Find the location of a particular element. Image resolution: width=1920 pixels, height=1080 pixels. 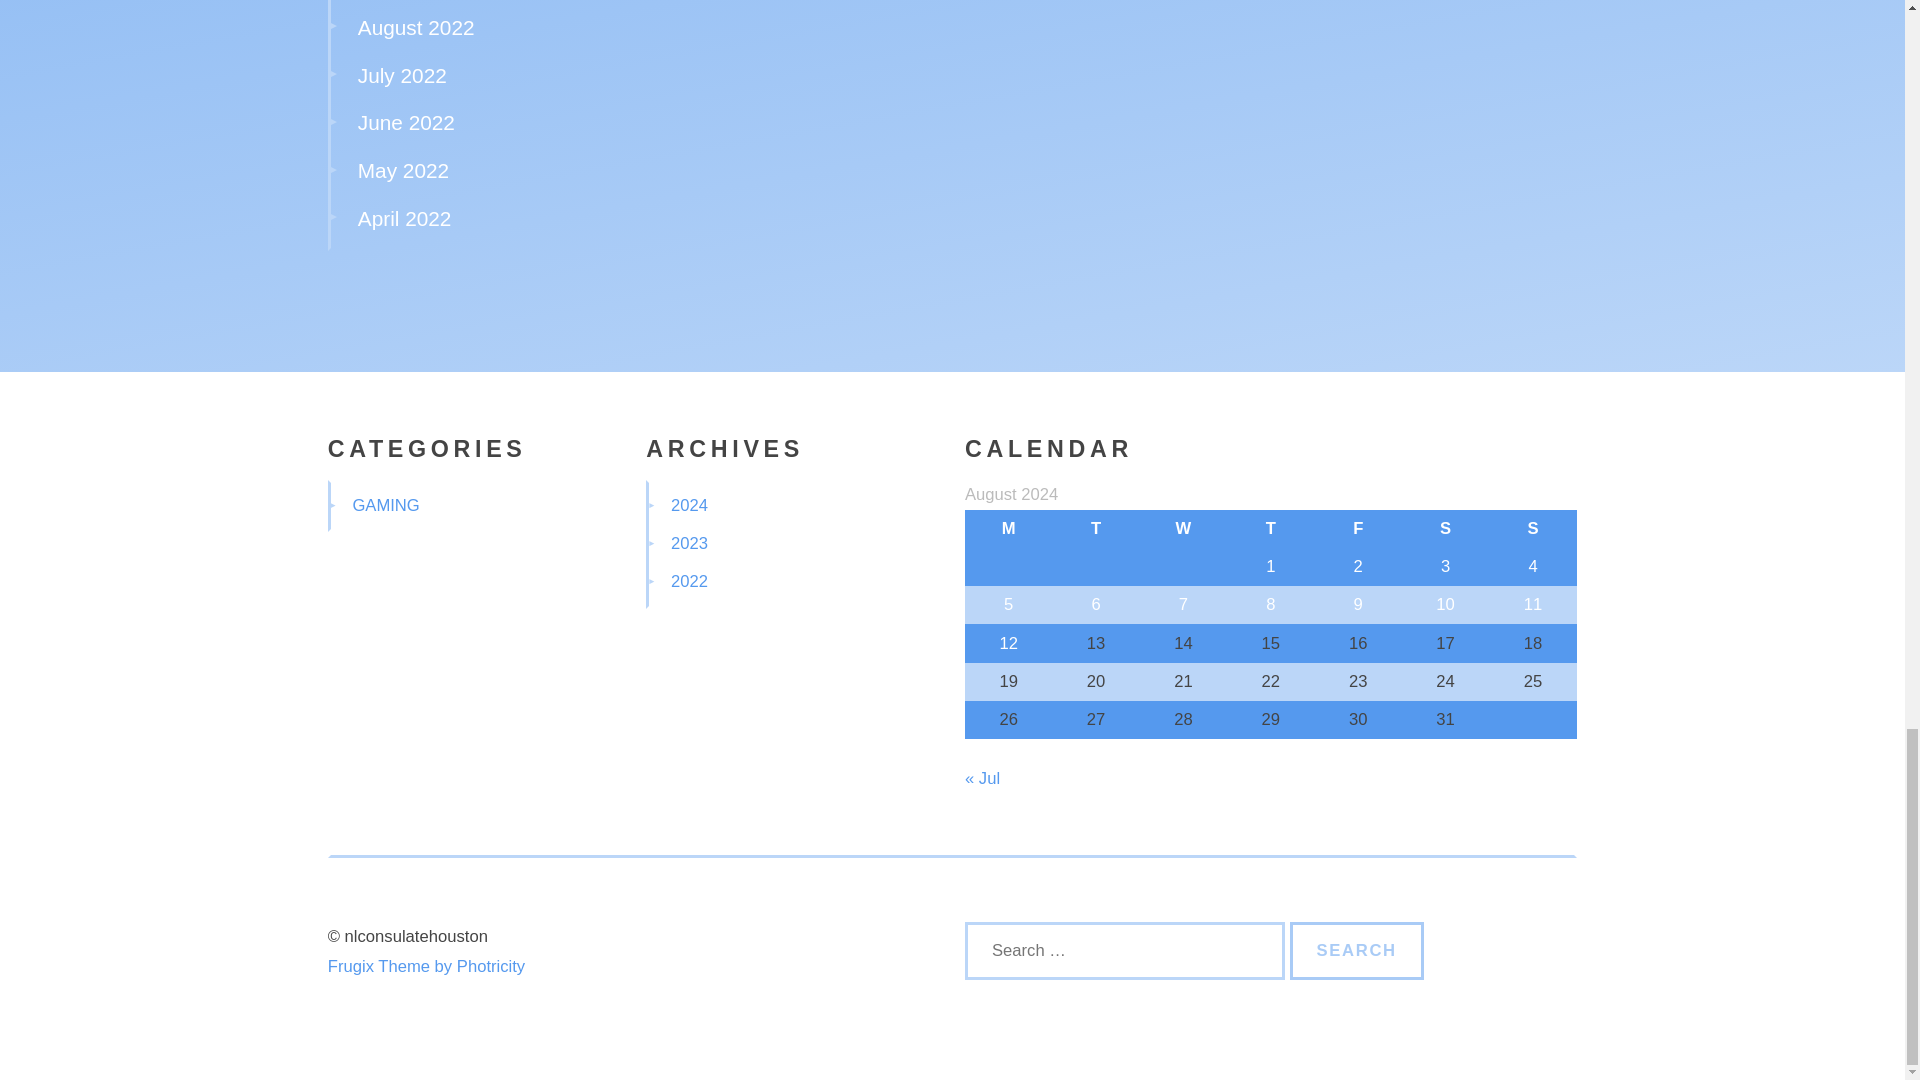

June 2022 is located at coordinates (406, 122).